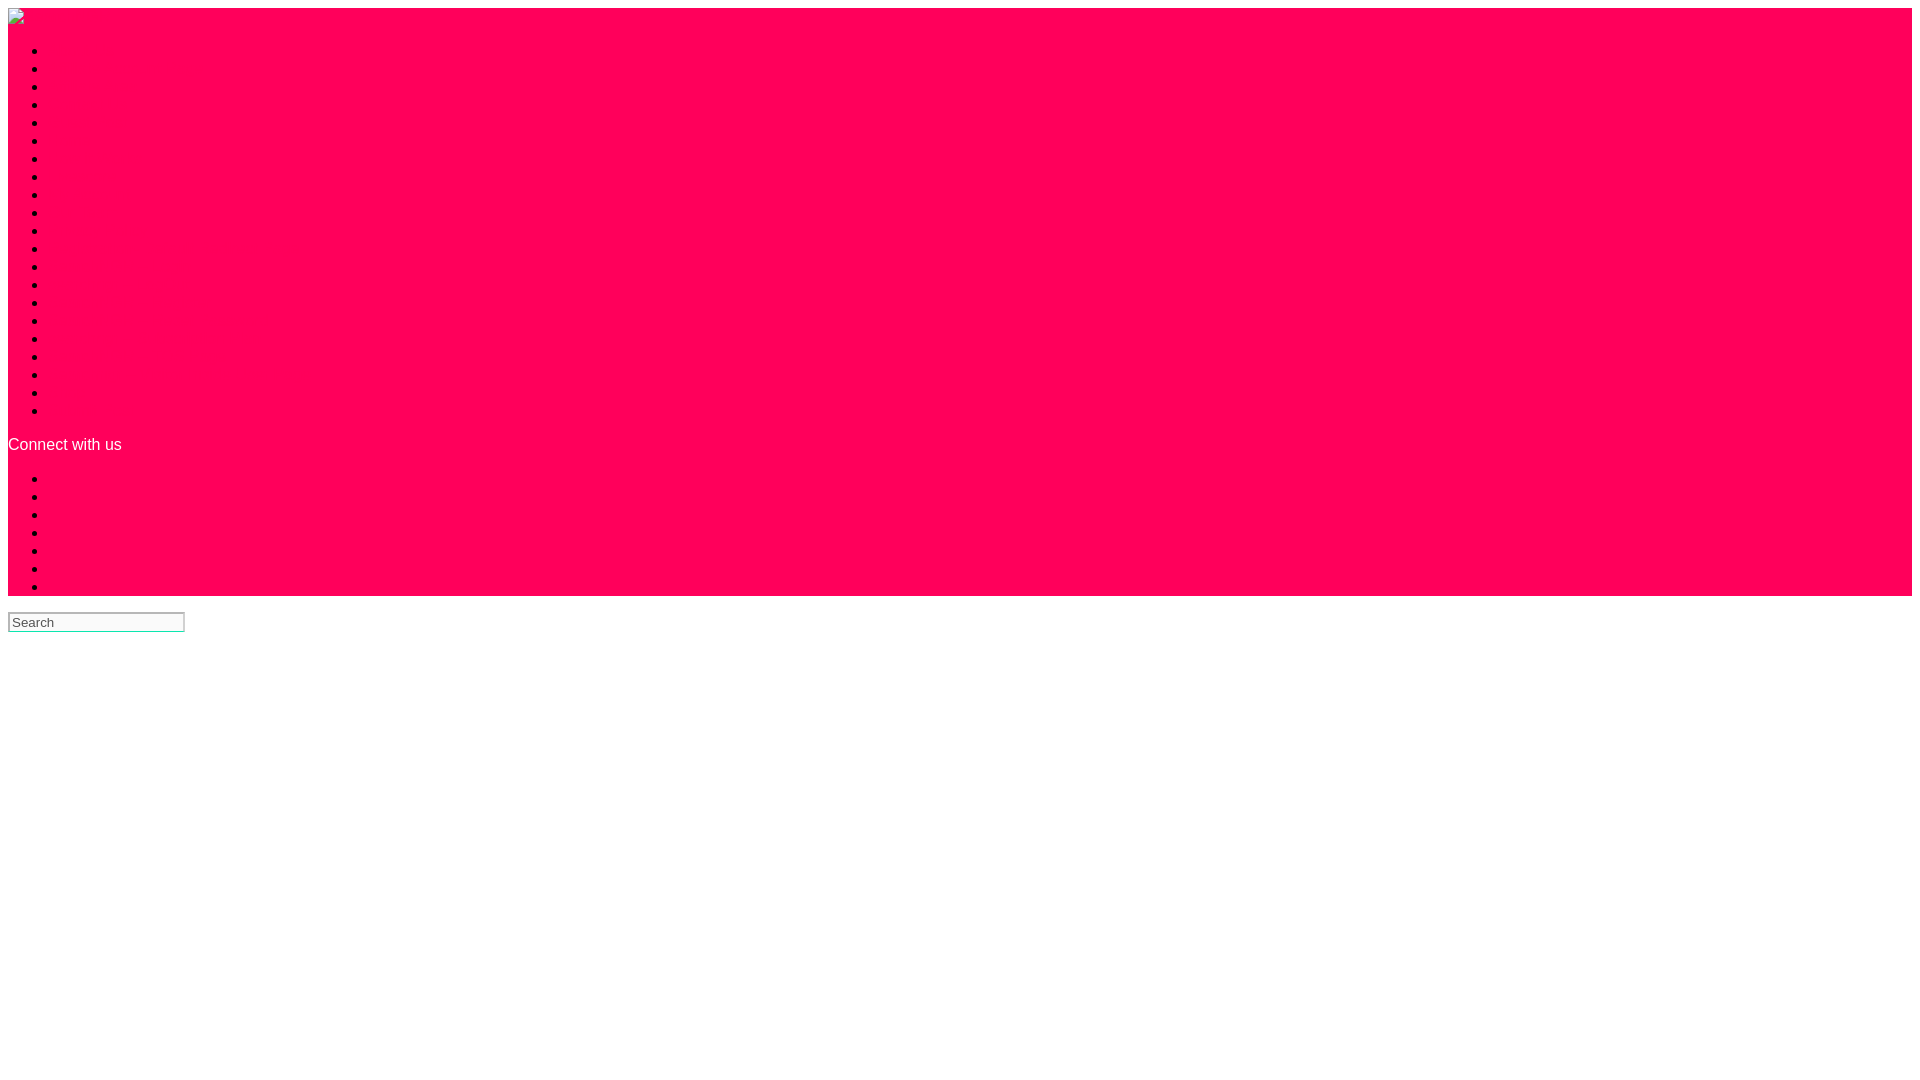 This screenshot has height=1080, width=1920. I want to click on How it Works, so click(95, 158).